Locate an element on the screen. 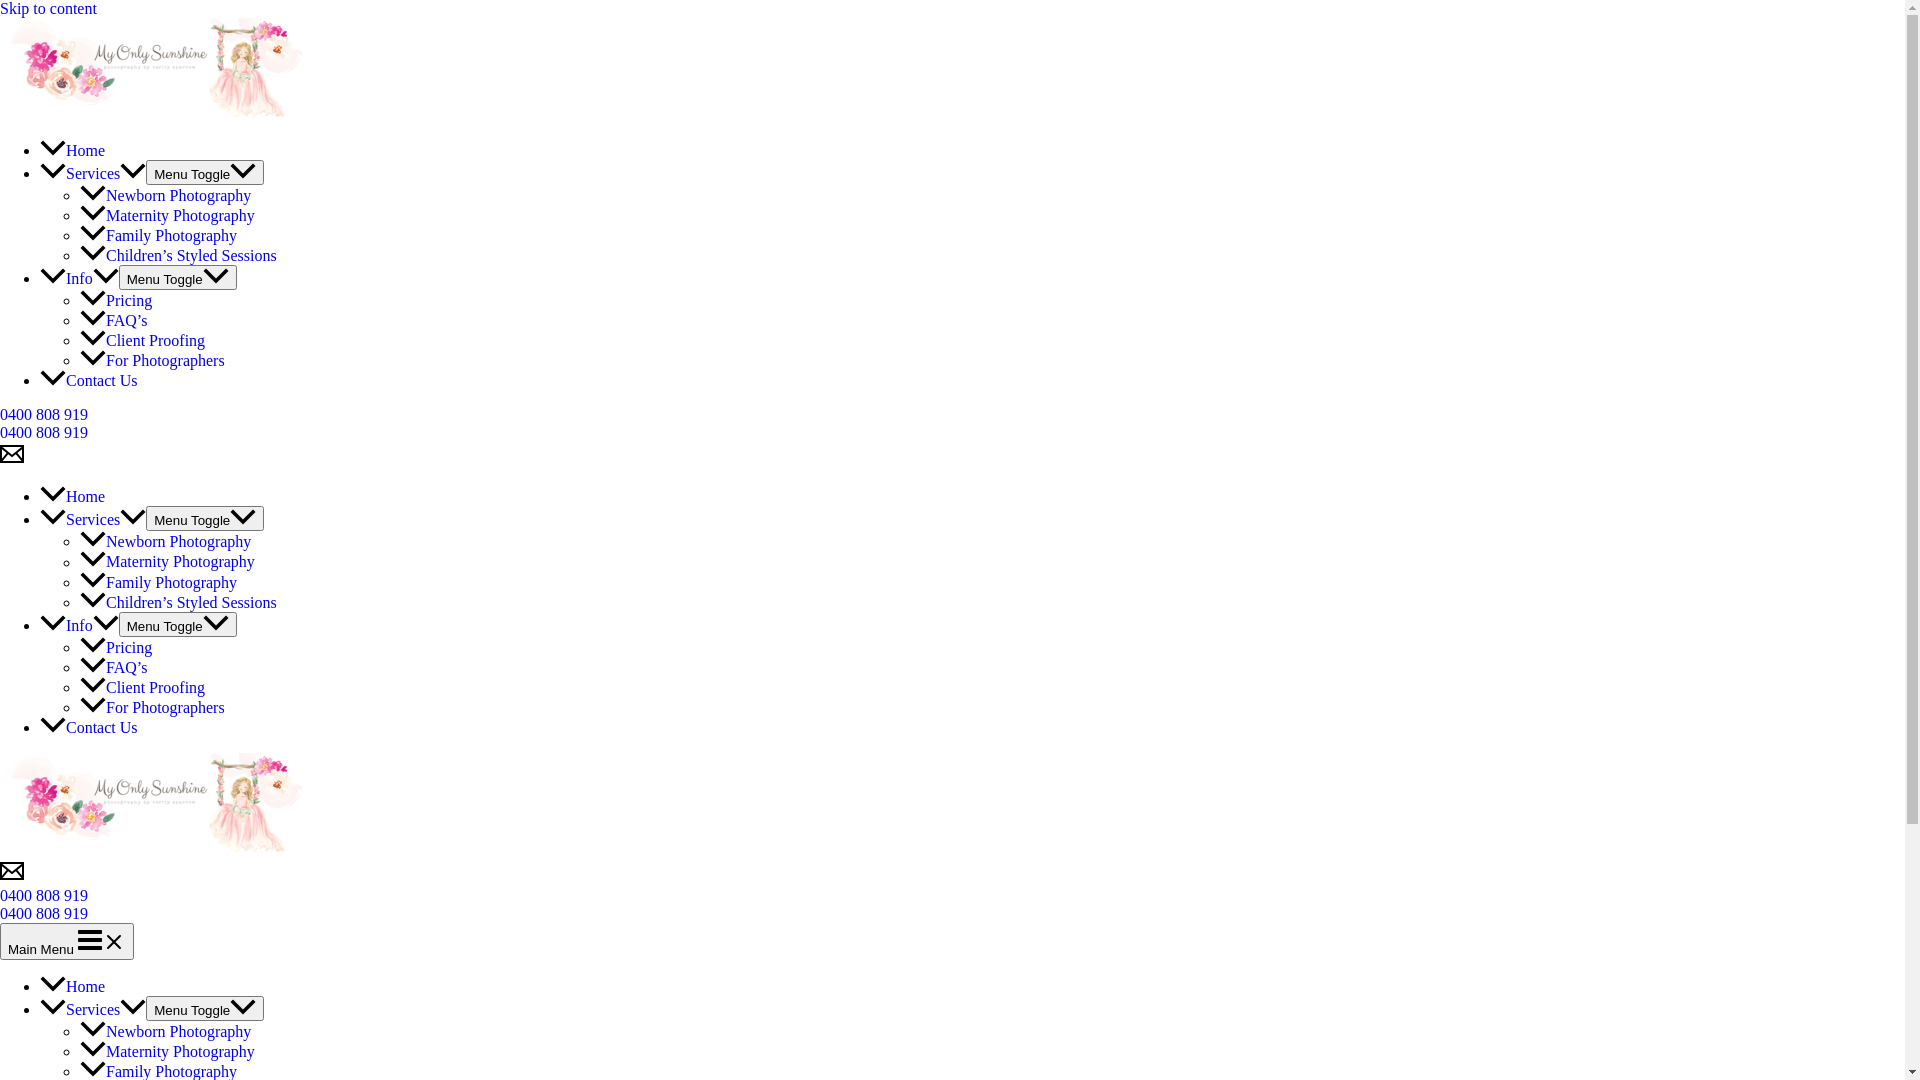 The width and height of the screenshot is (1920, 1080). 0400 808 919 is located at coordinates (44, 432).